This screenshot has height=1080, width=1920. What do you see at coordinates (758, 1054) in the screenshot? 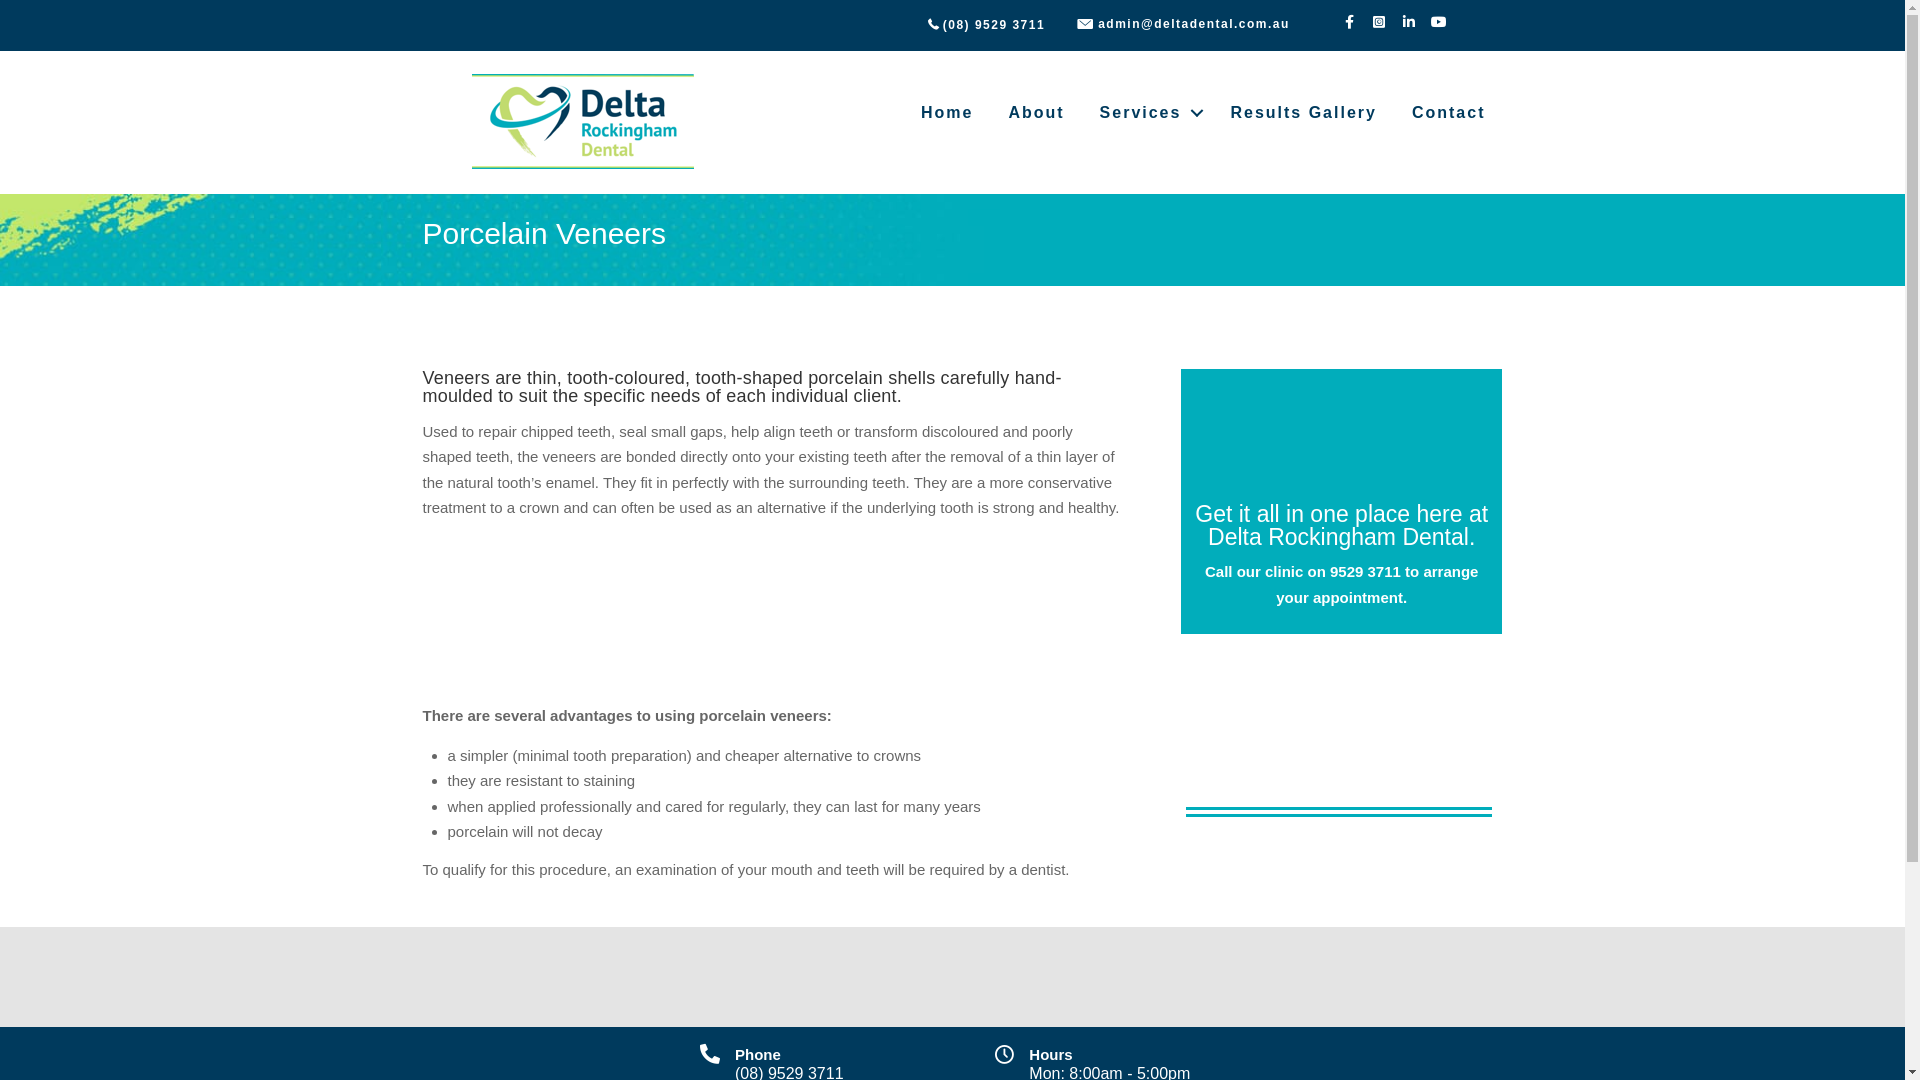
I see `Phone` at bounding box center [758, 1054].